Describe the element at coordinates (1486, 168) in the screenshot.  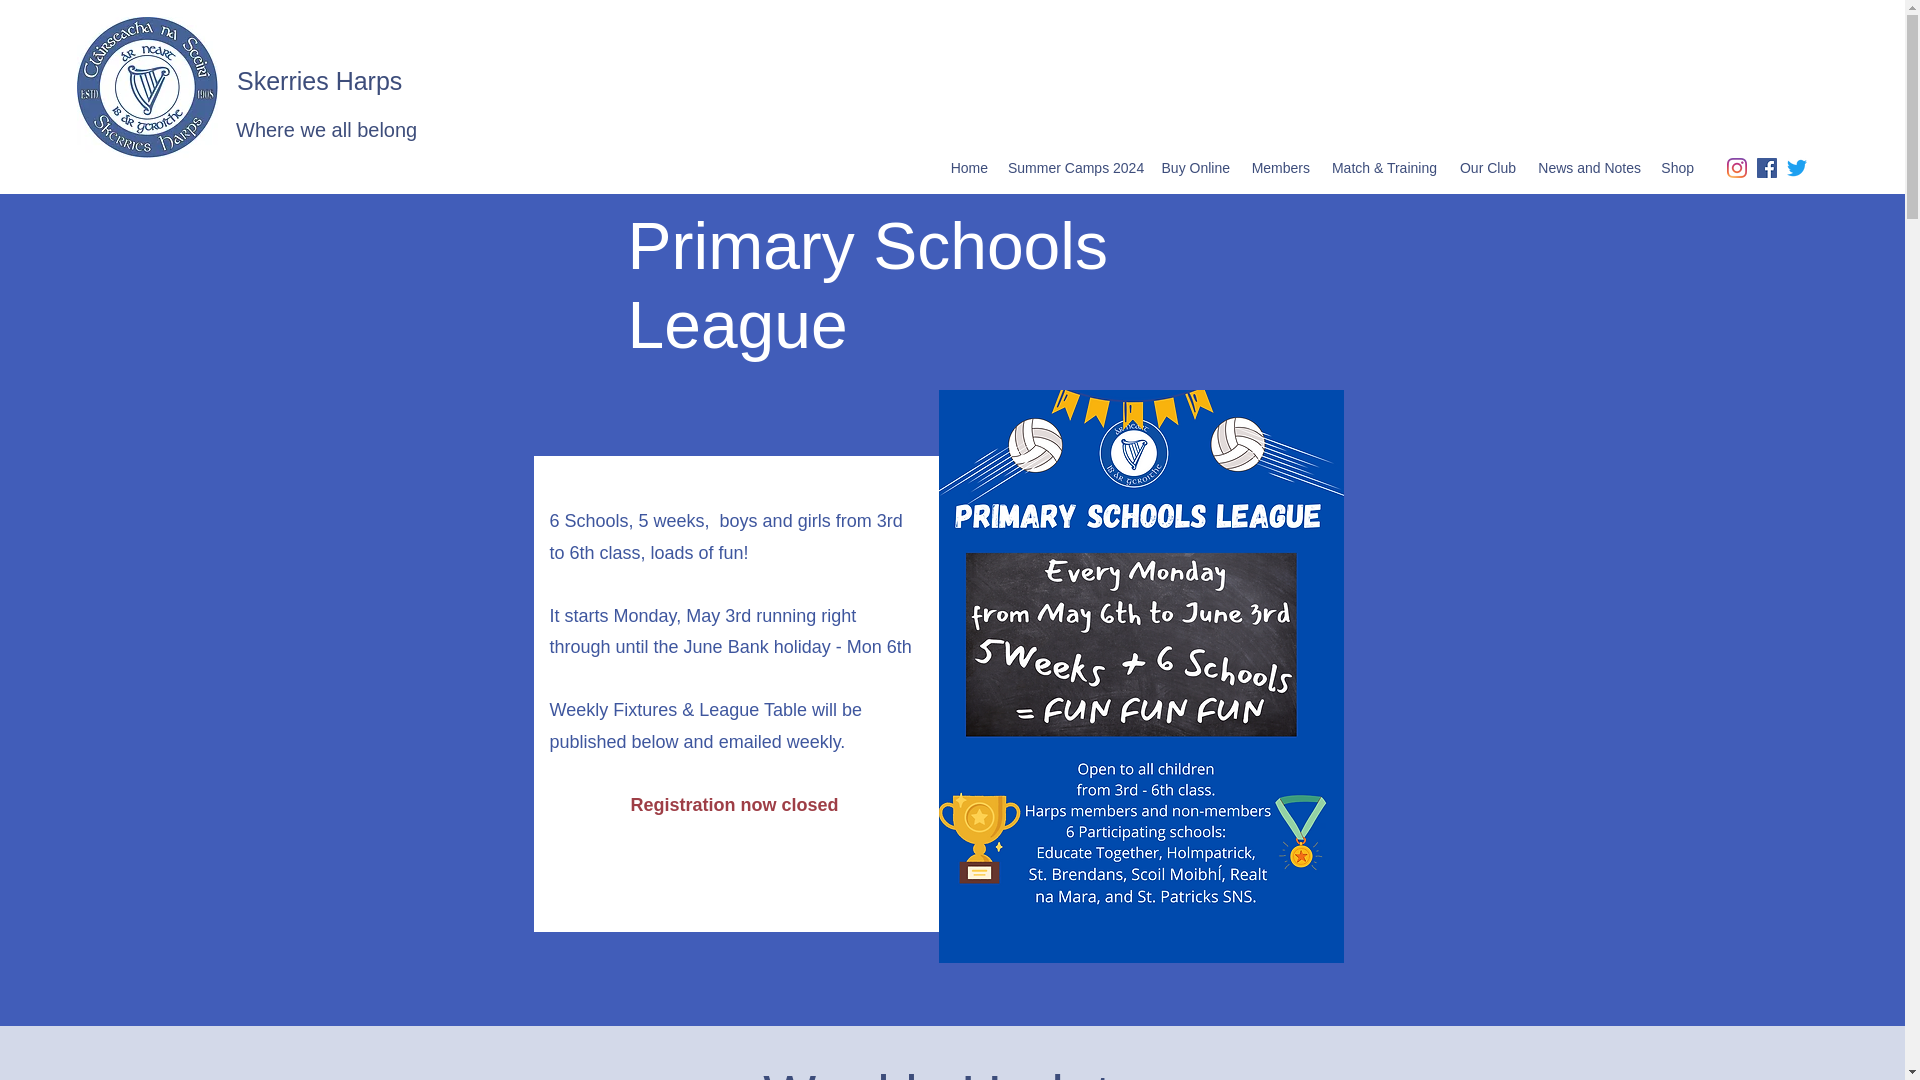
I see `Our Club` at that location.